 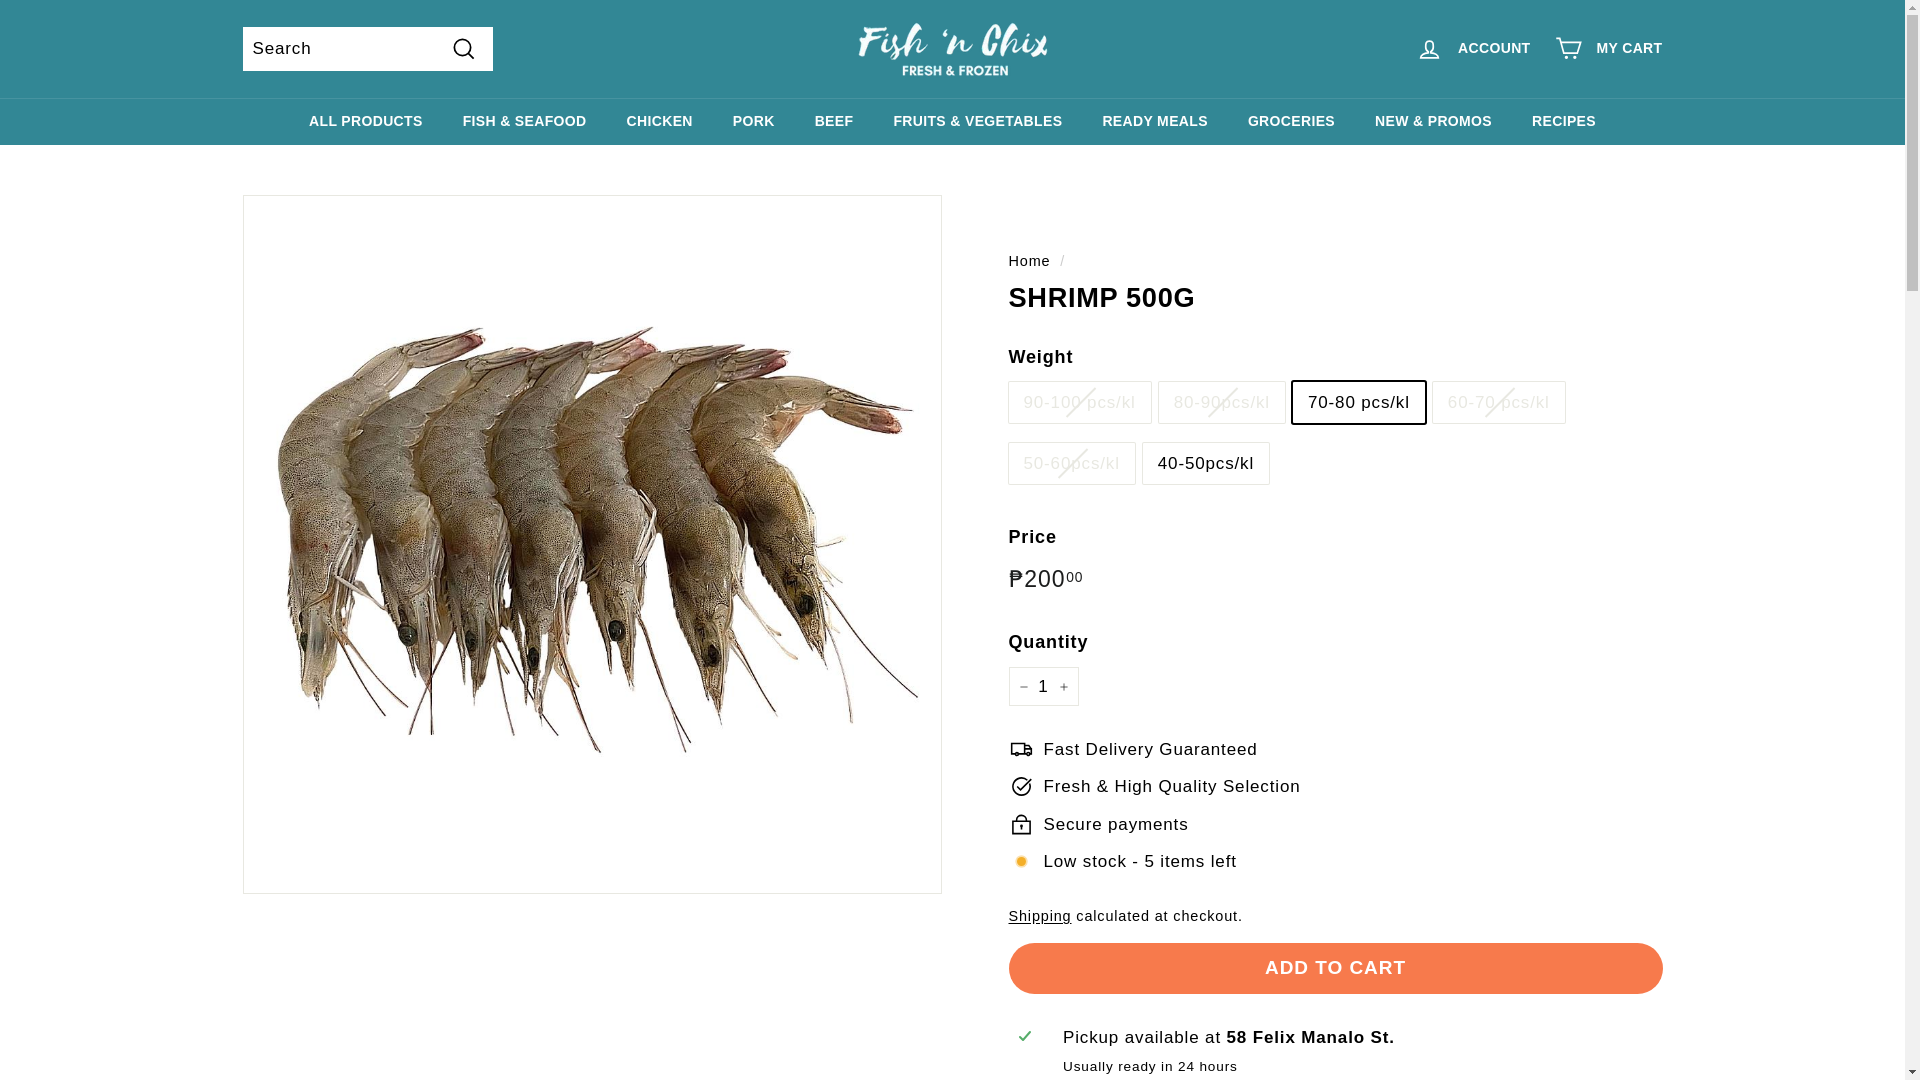 I want to click on Back to the frontpage, so click(x=1029, y=260).